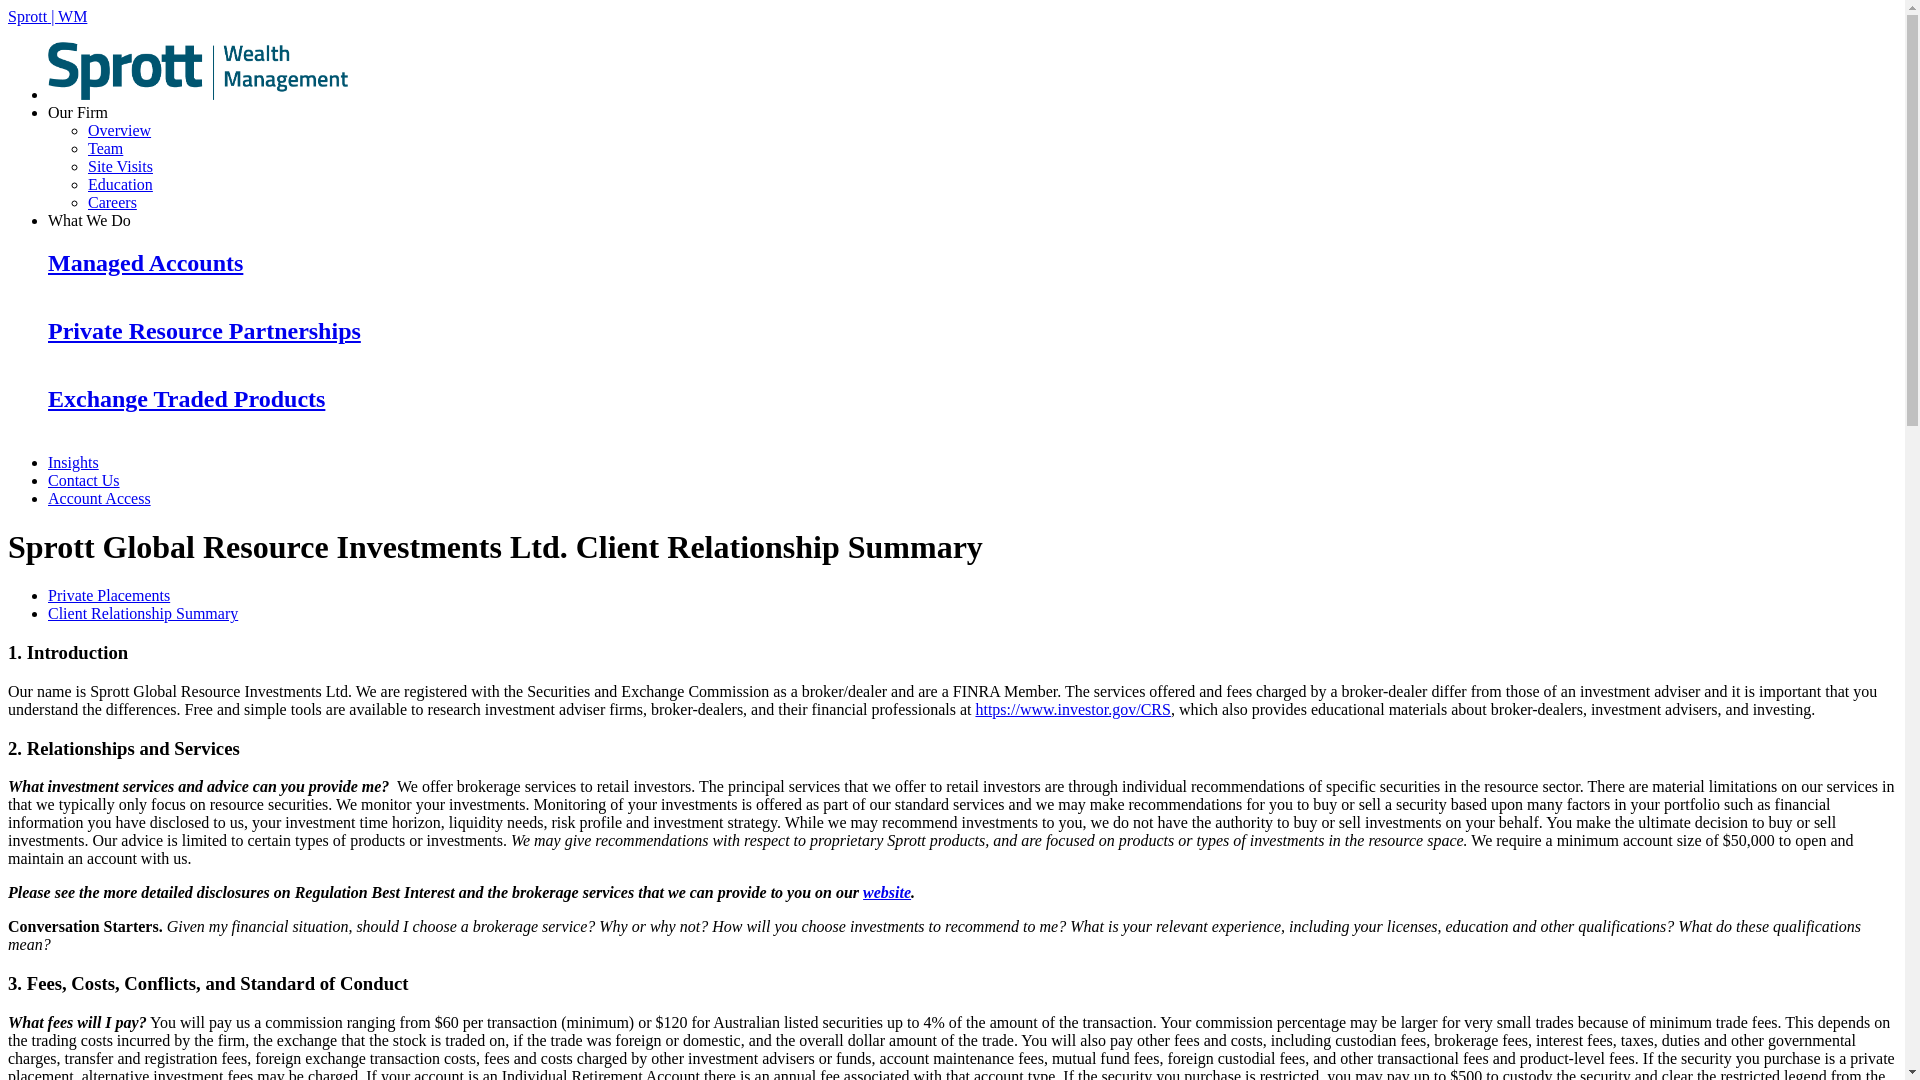 This screenshot has width=1920, height=1080. I want to click on Account Access, so click(100, 498).